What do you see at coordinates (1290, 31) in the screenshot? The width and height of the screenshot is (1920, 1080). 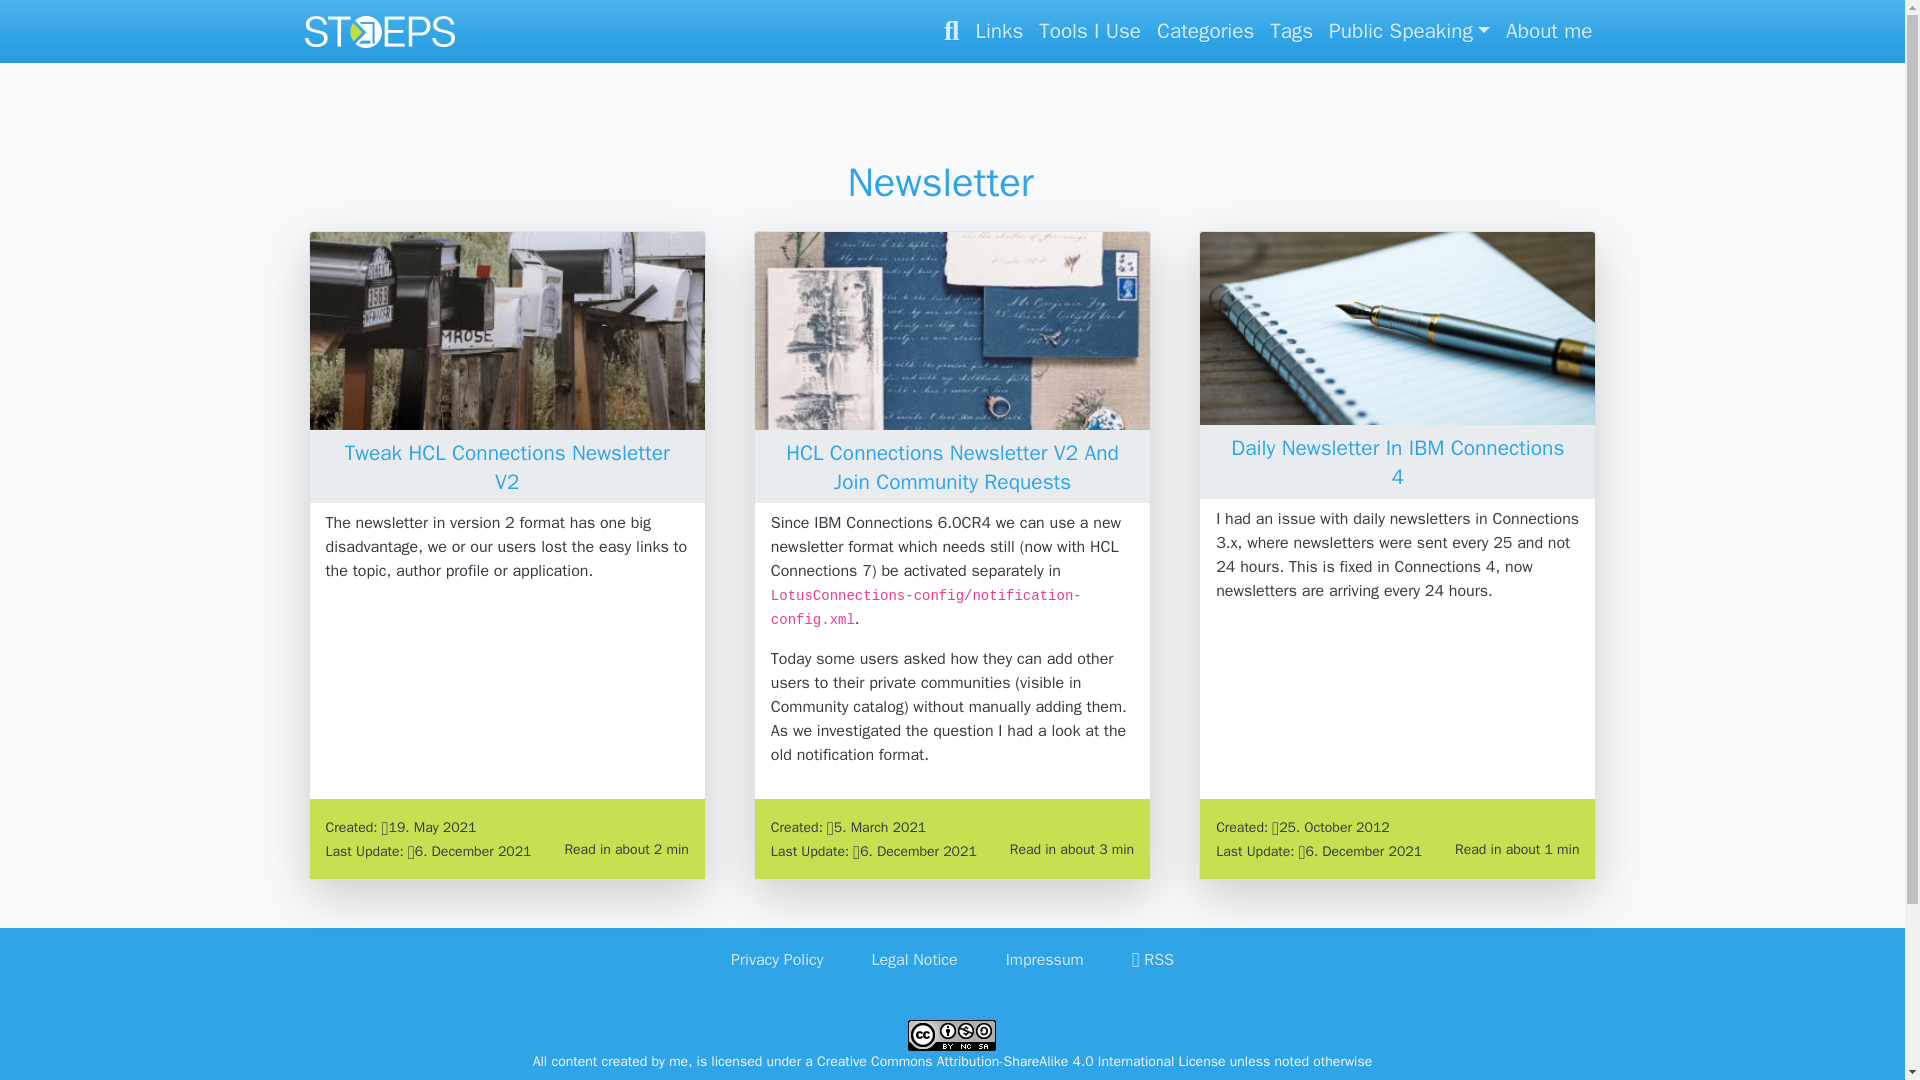 I see `Tags` at bounding box center [1290, 31].